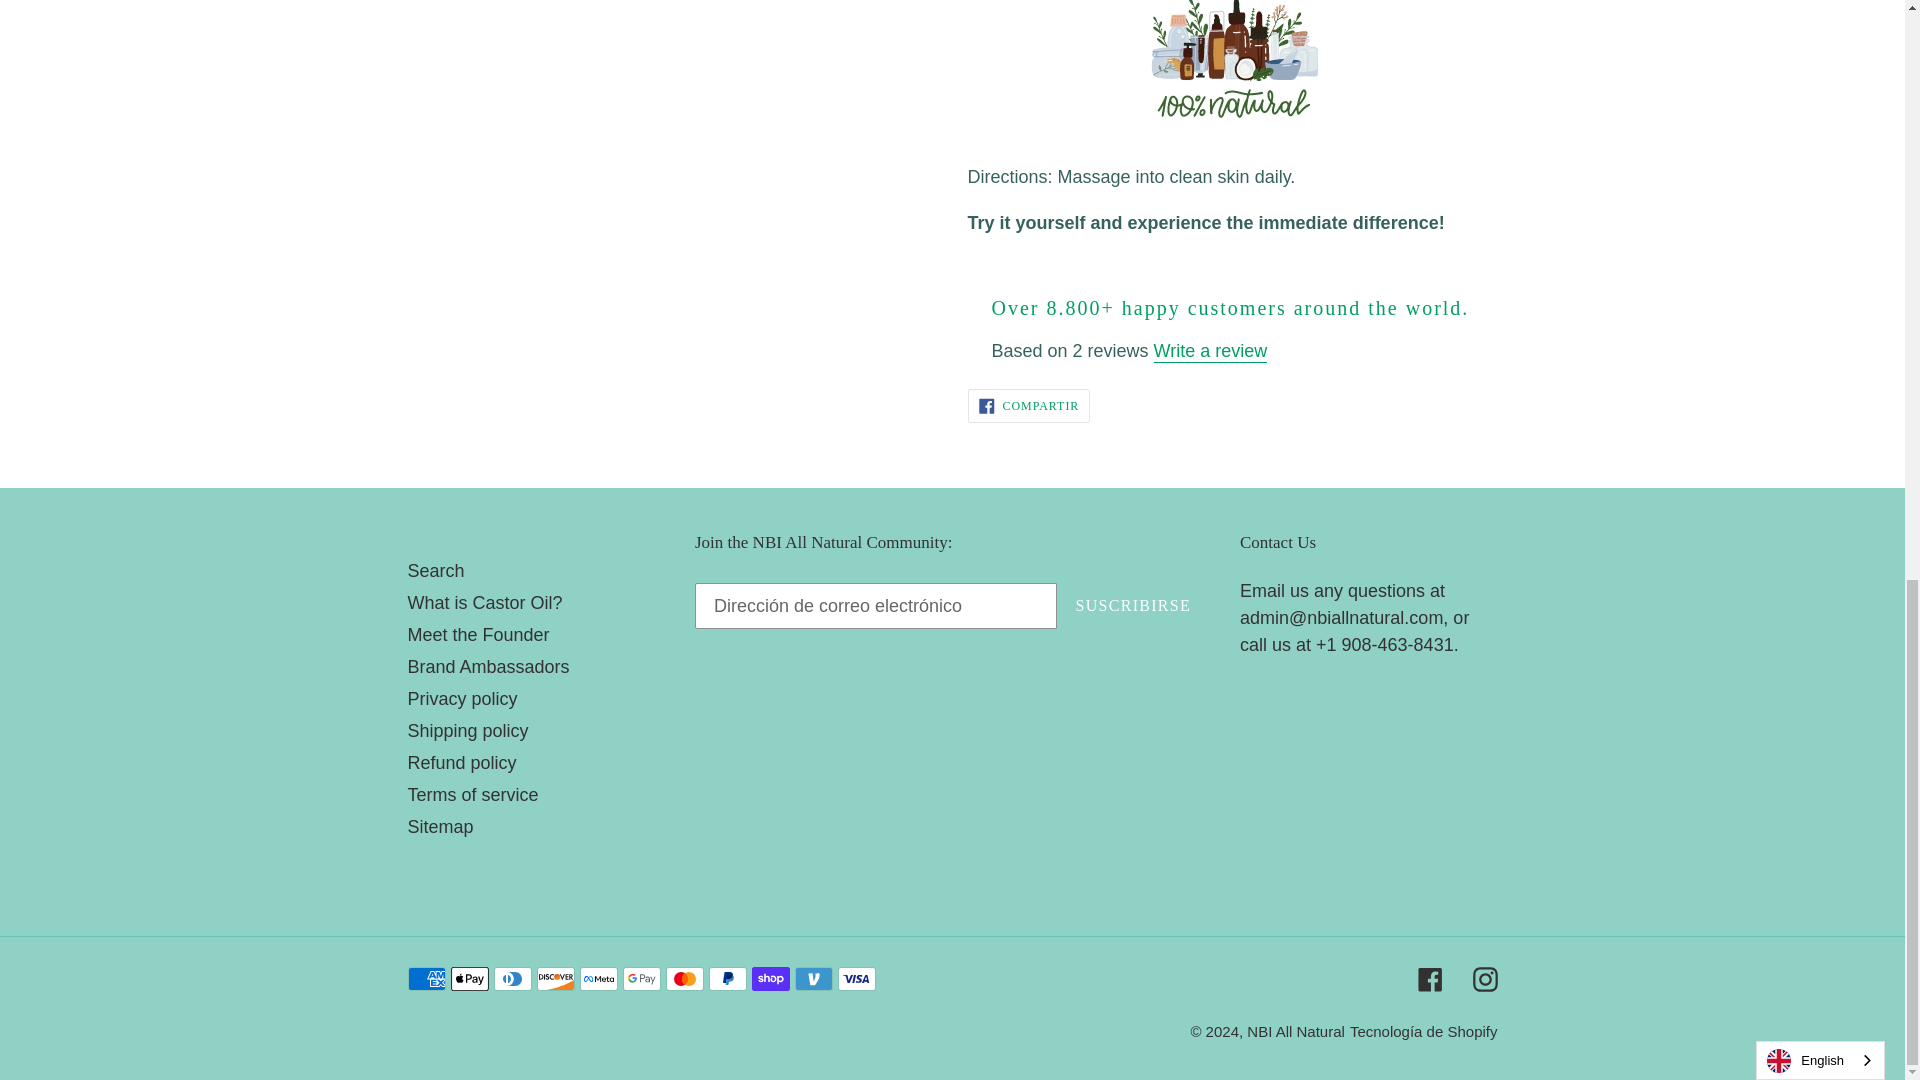  I want to click on Write a review, so click(1210, 352).